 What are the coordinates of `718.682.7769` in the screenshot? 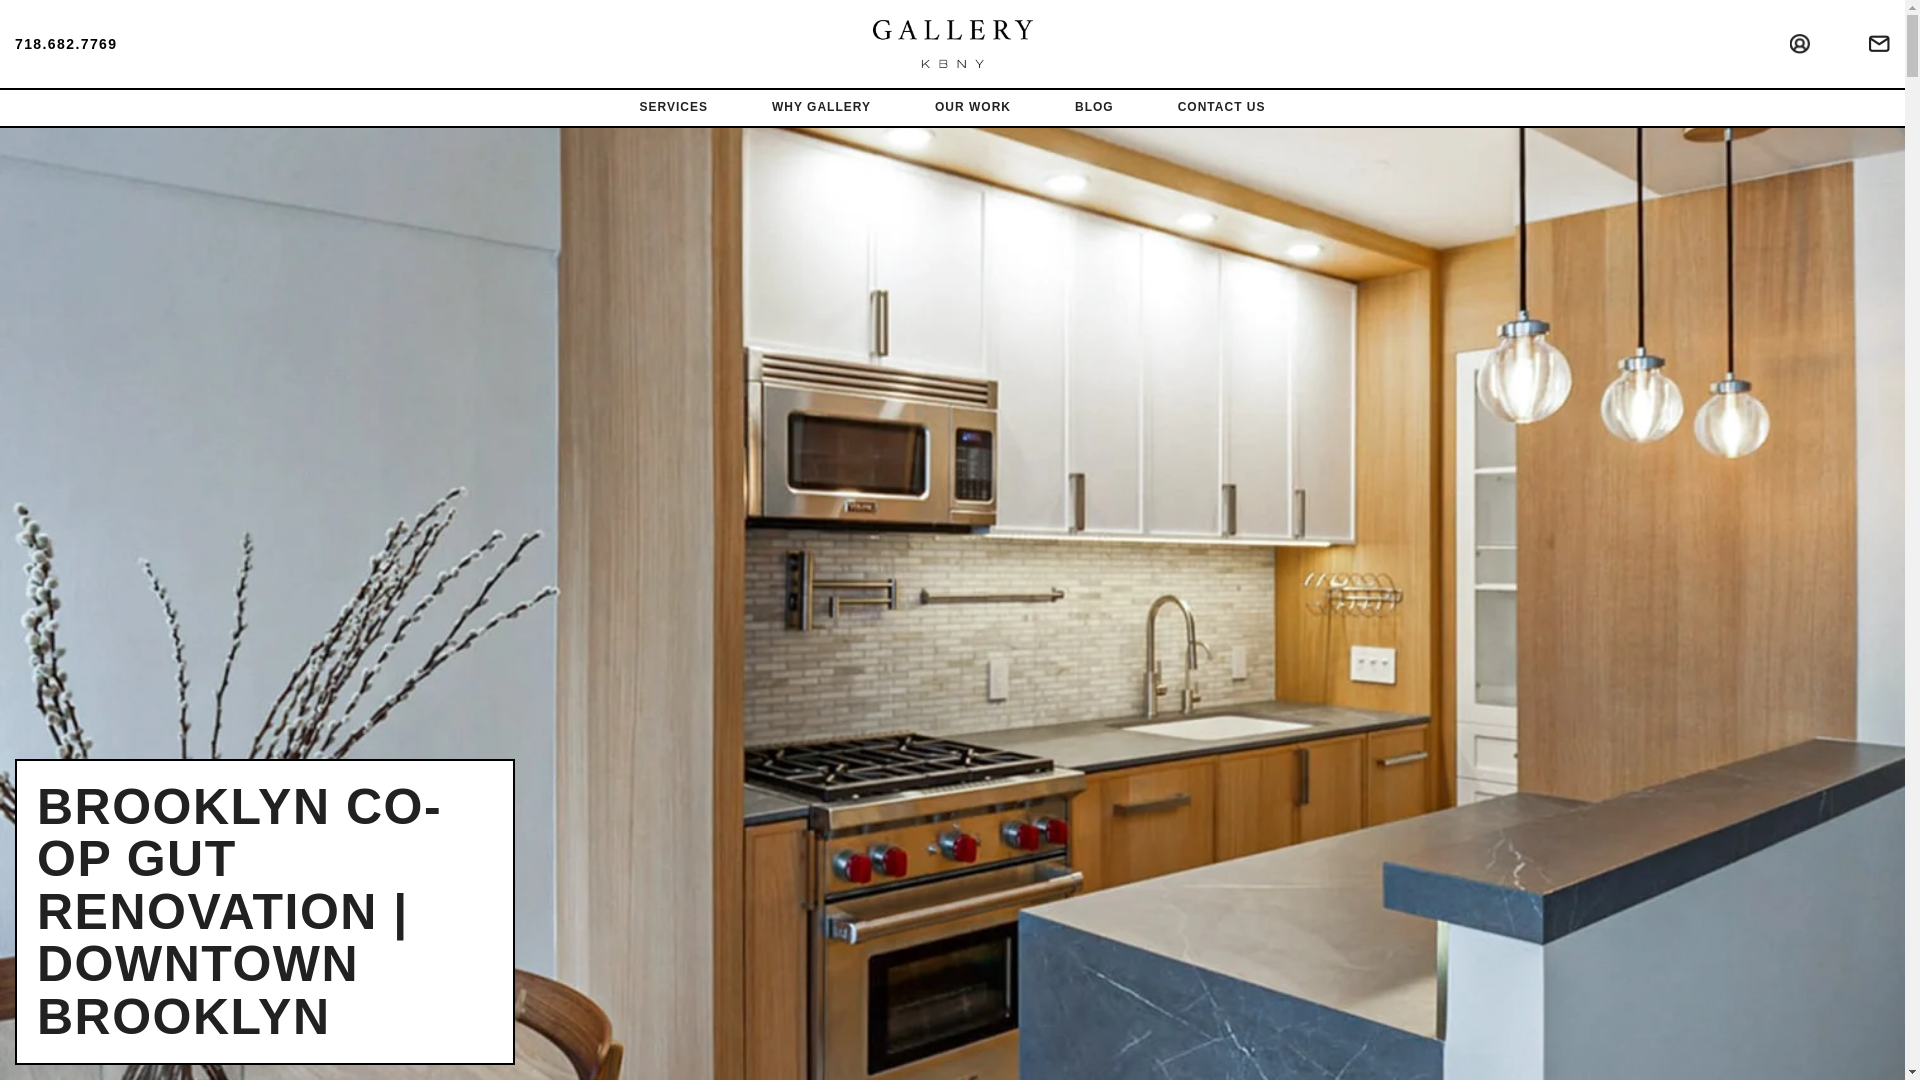 It's located at (66, 43).